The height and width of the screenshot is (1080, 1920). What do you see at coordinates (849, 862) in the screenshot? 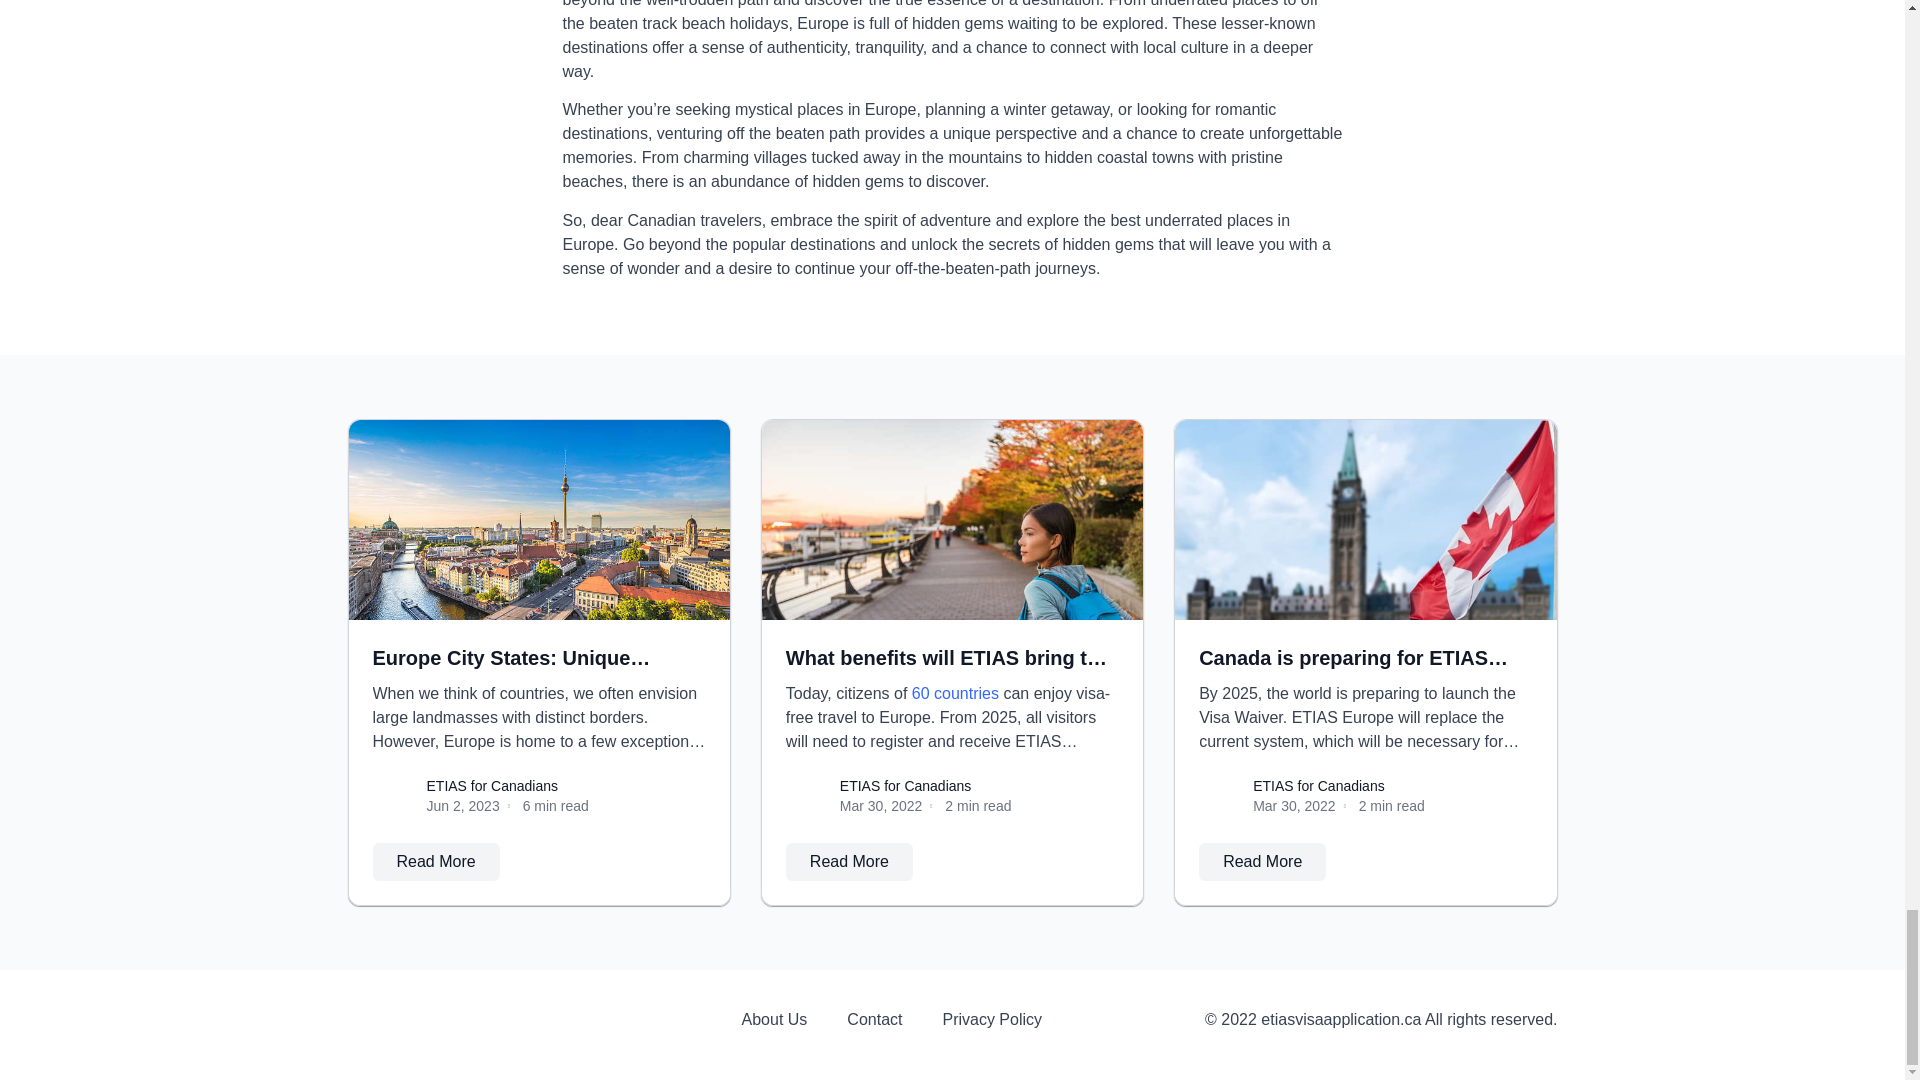
I see `Read More` at bounding box center [849, 862].